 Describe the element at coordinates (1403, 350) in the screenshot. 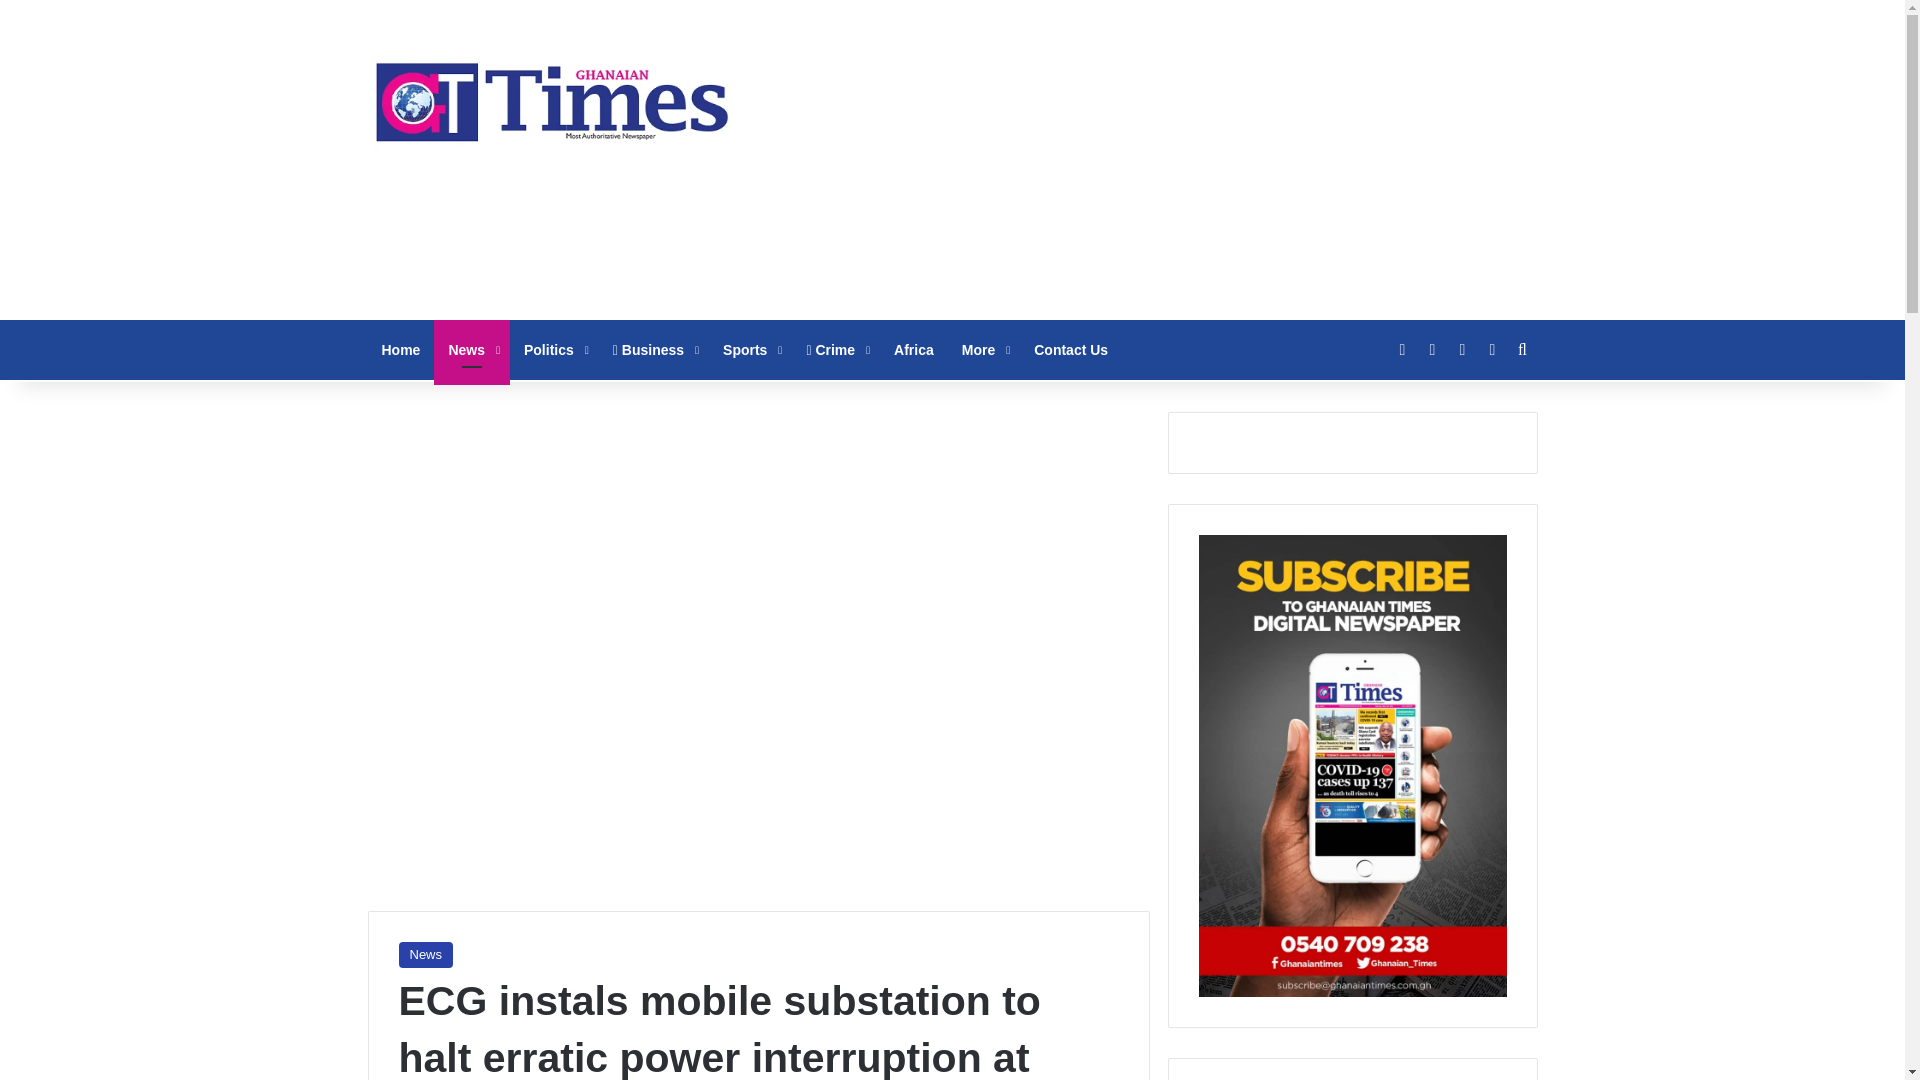

I see `Facebook` at that location.